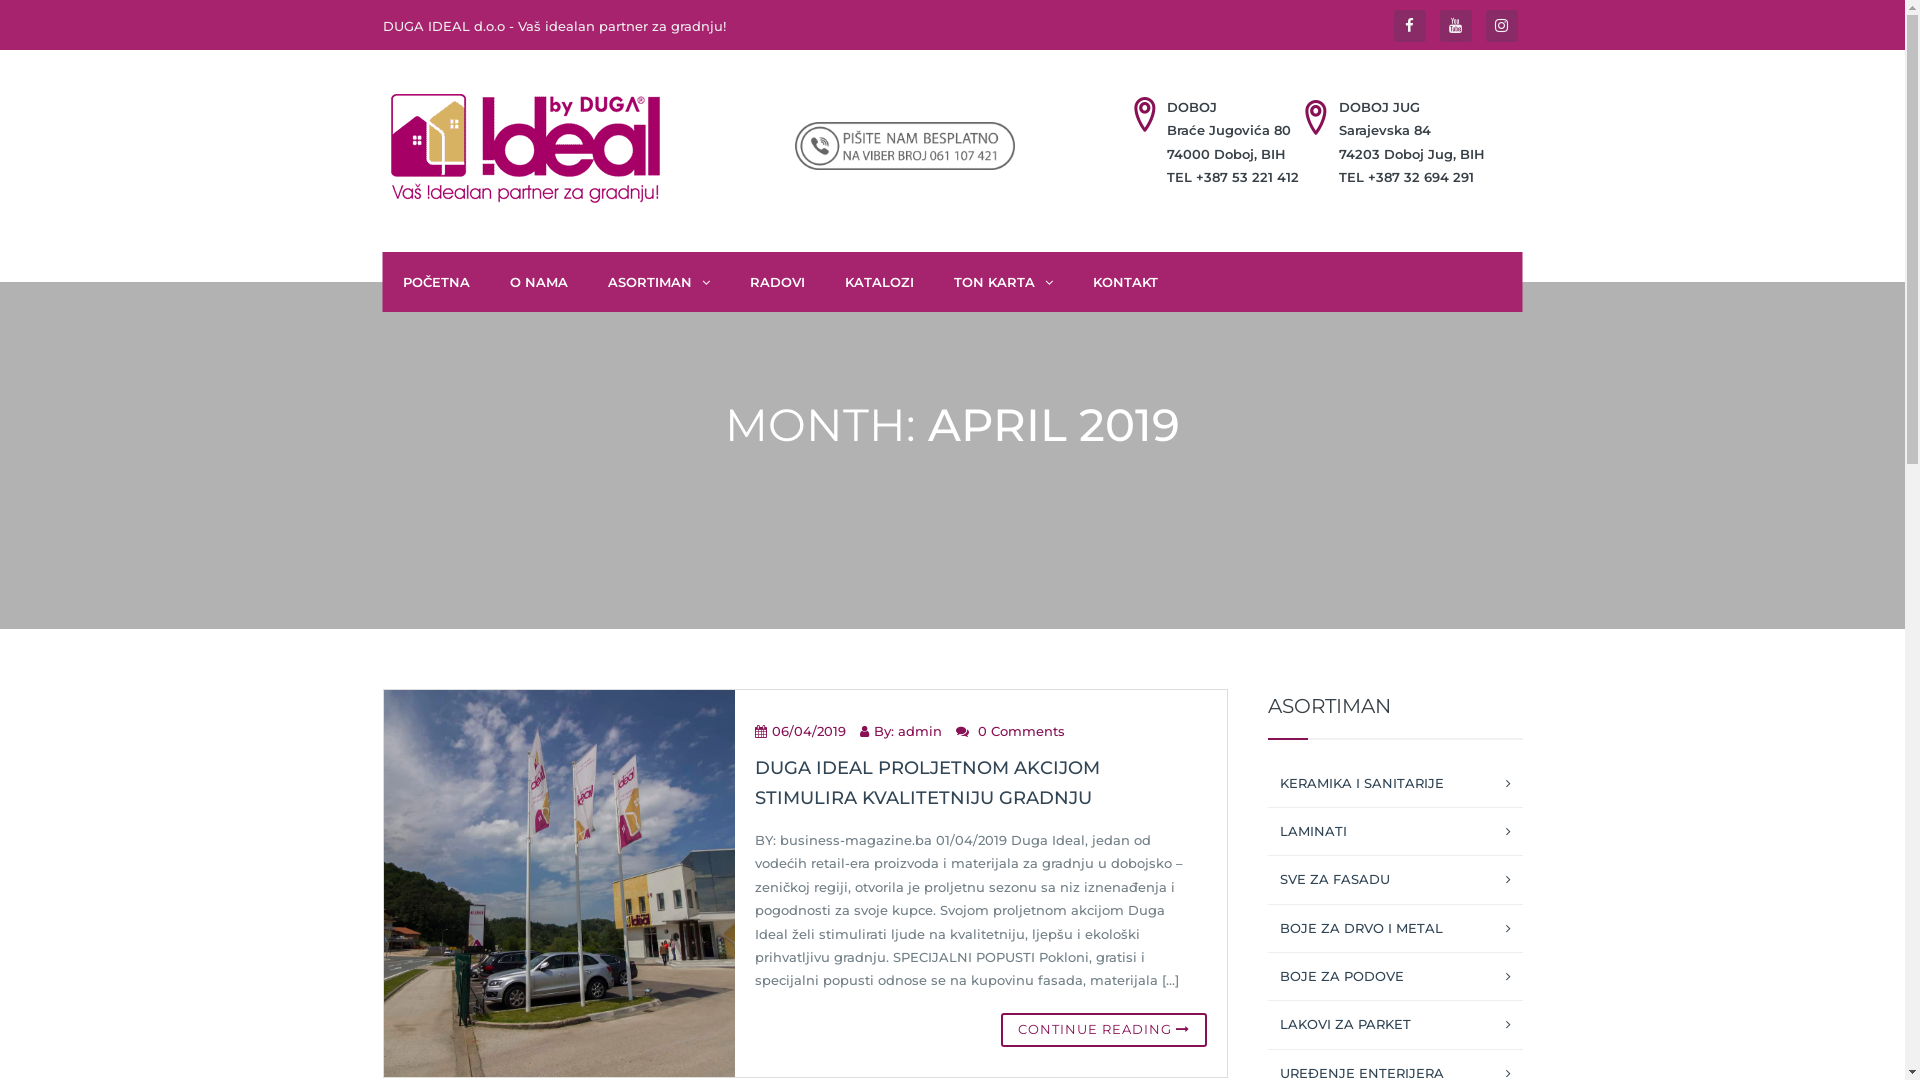 This screenshot has height=1080, width=1920. I want to click on KATALOZI, so click(878, 282).